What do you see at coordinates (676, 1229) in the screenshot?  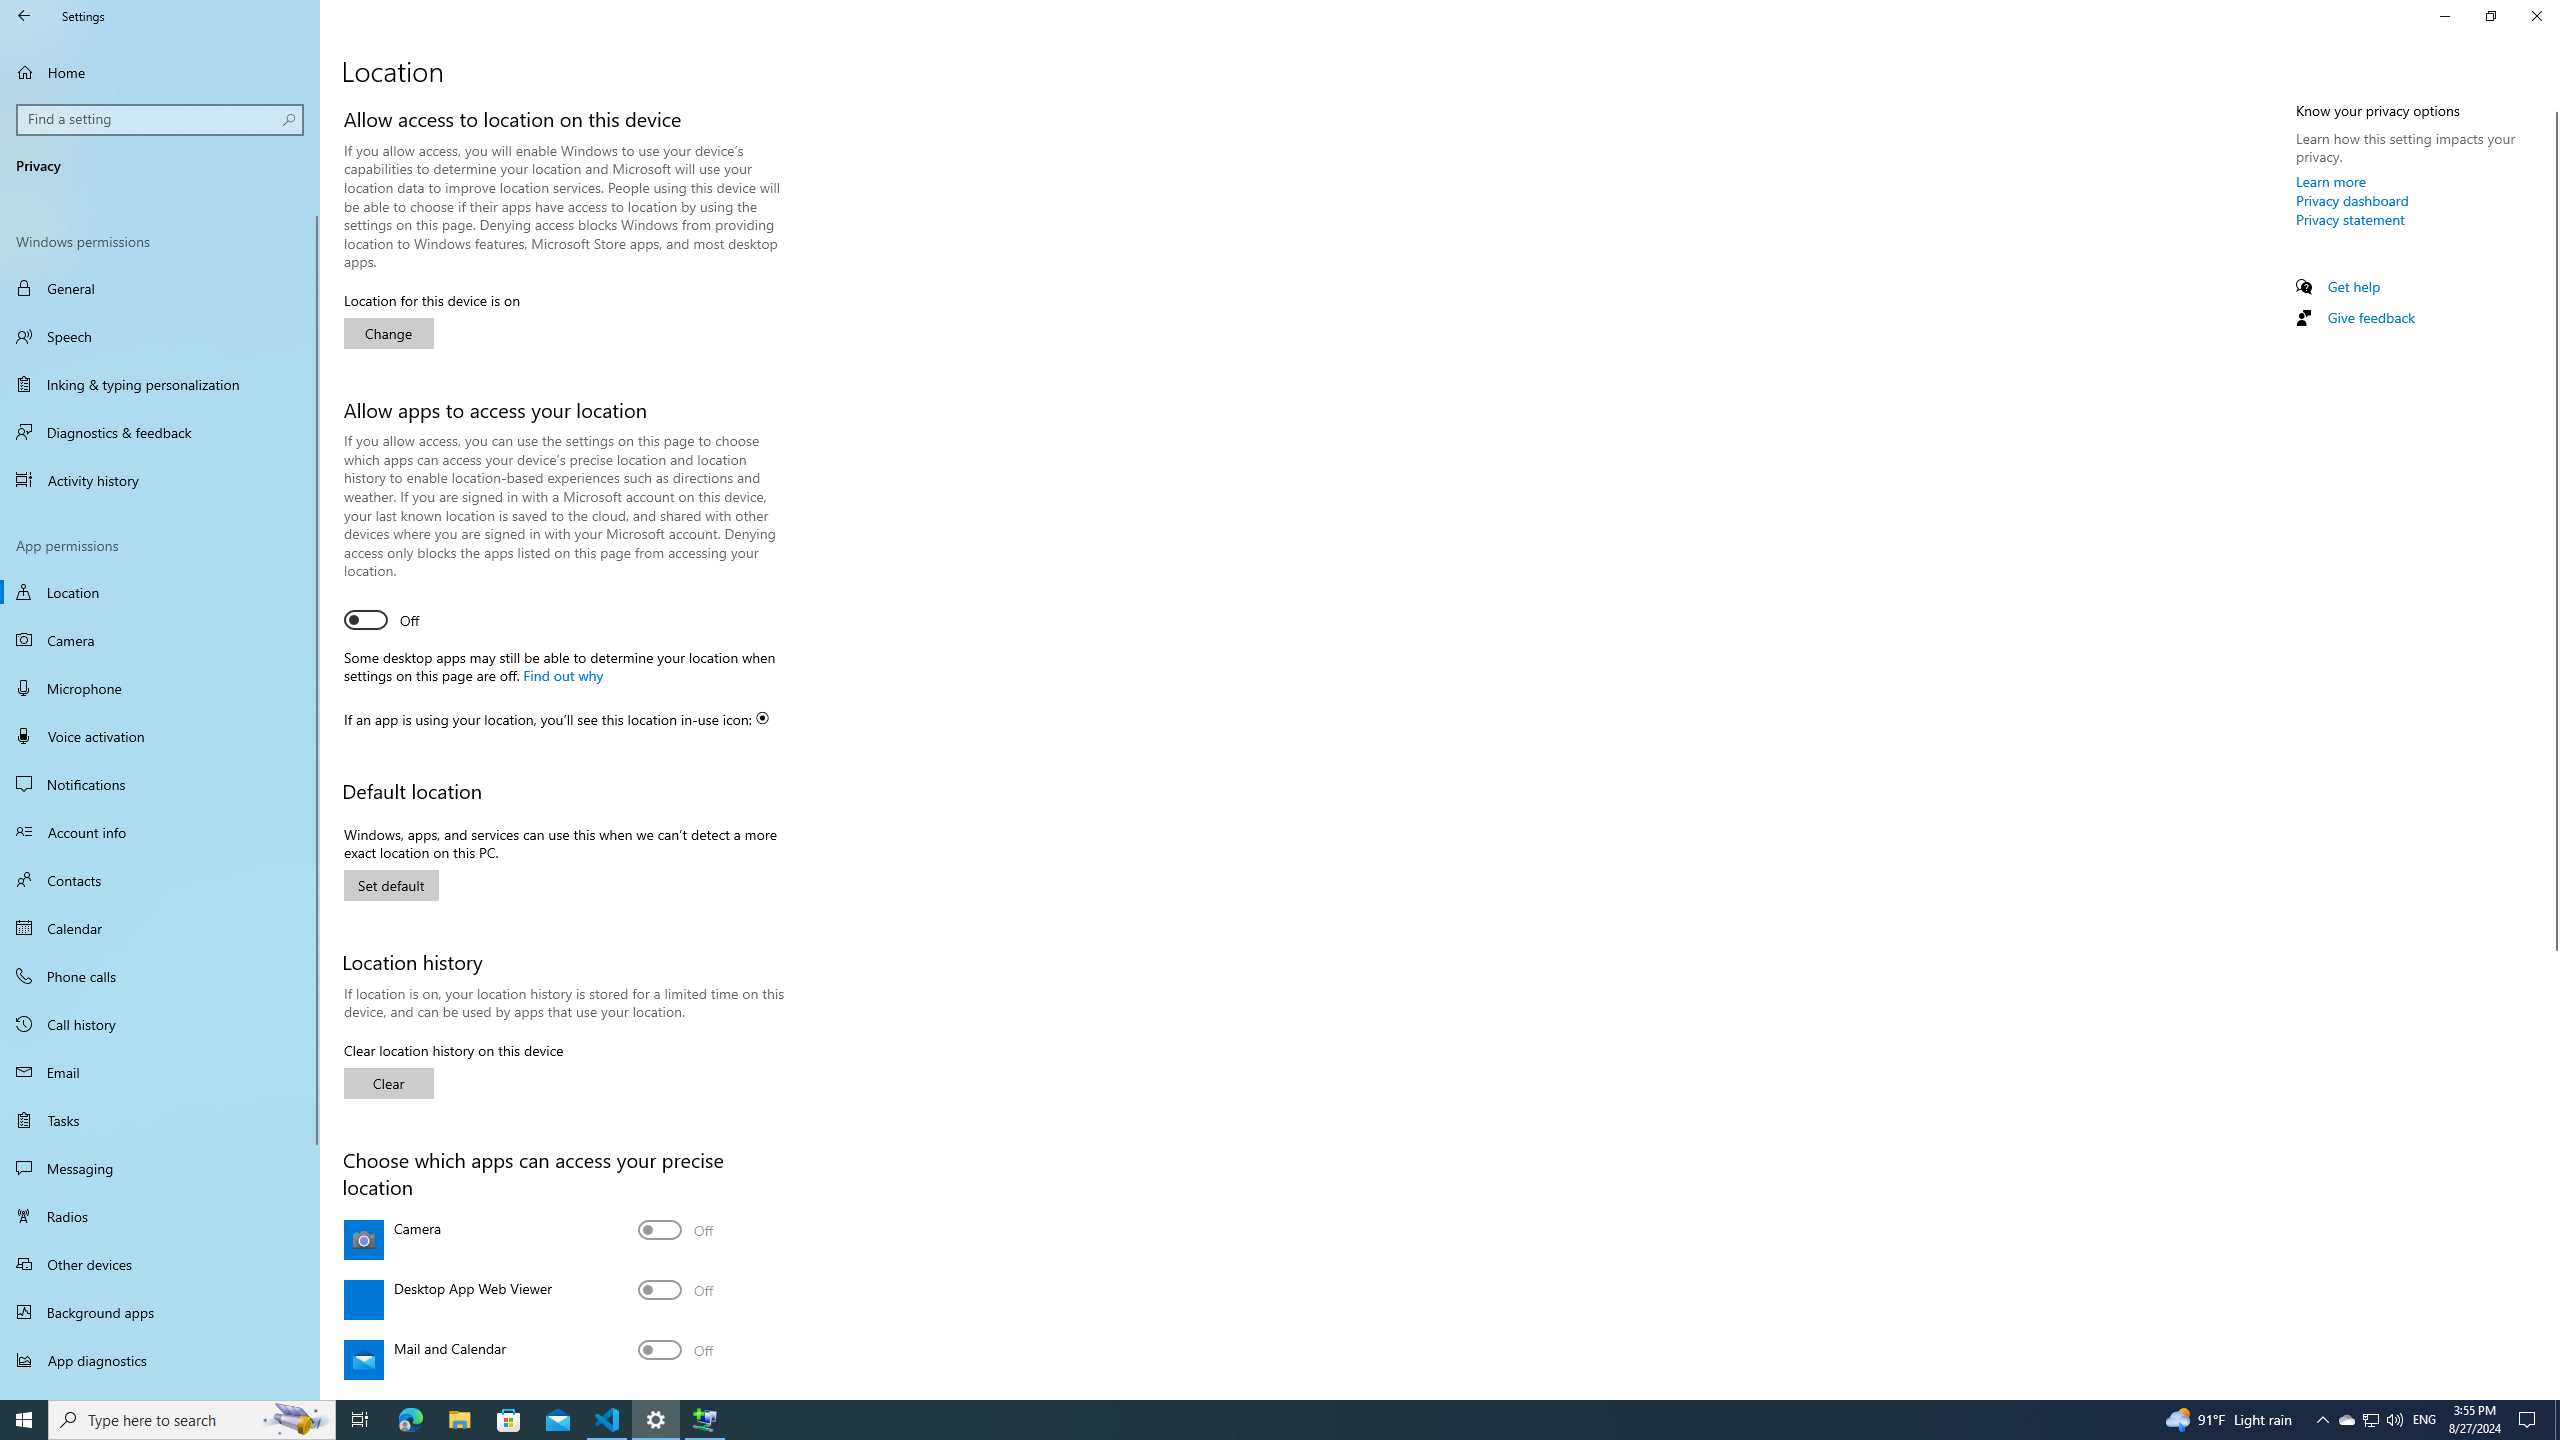 I see `Camera` at bounding box center [676, 1229].